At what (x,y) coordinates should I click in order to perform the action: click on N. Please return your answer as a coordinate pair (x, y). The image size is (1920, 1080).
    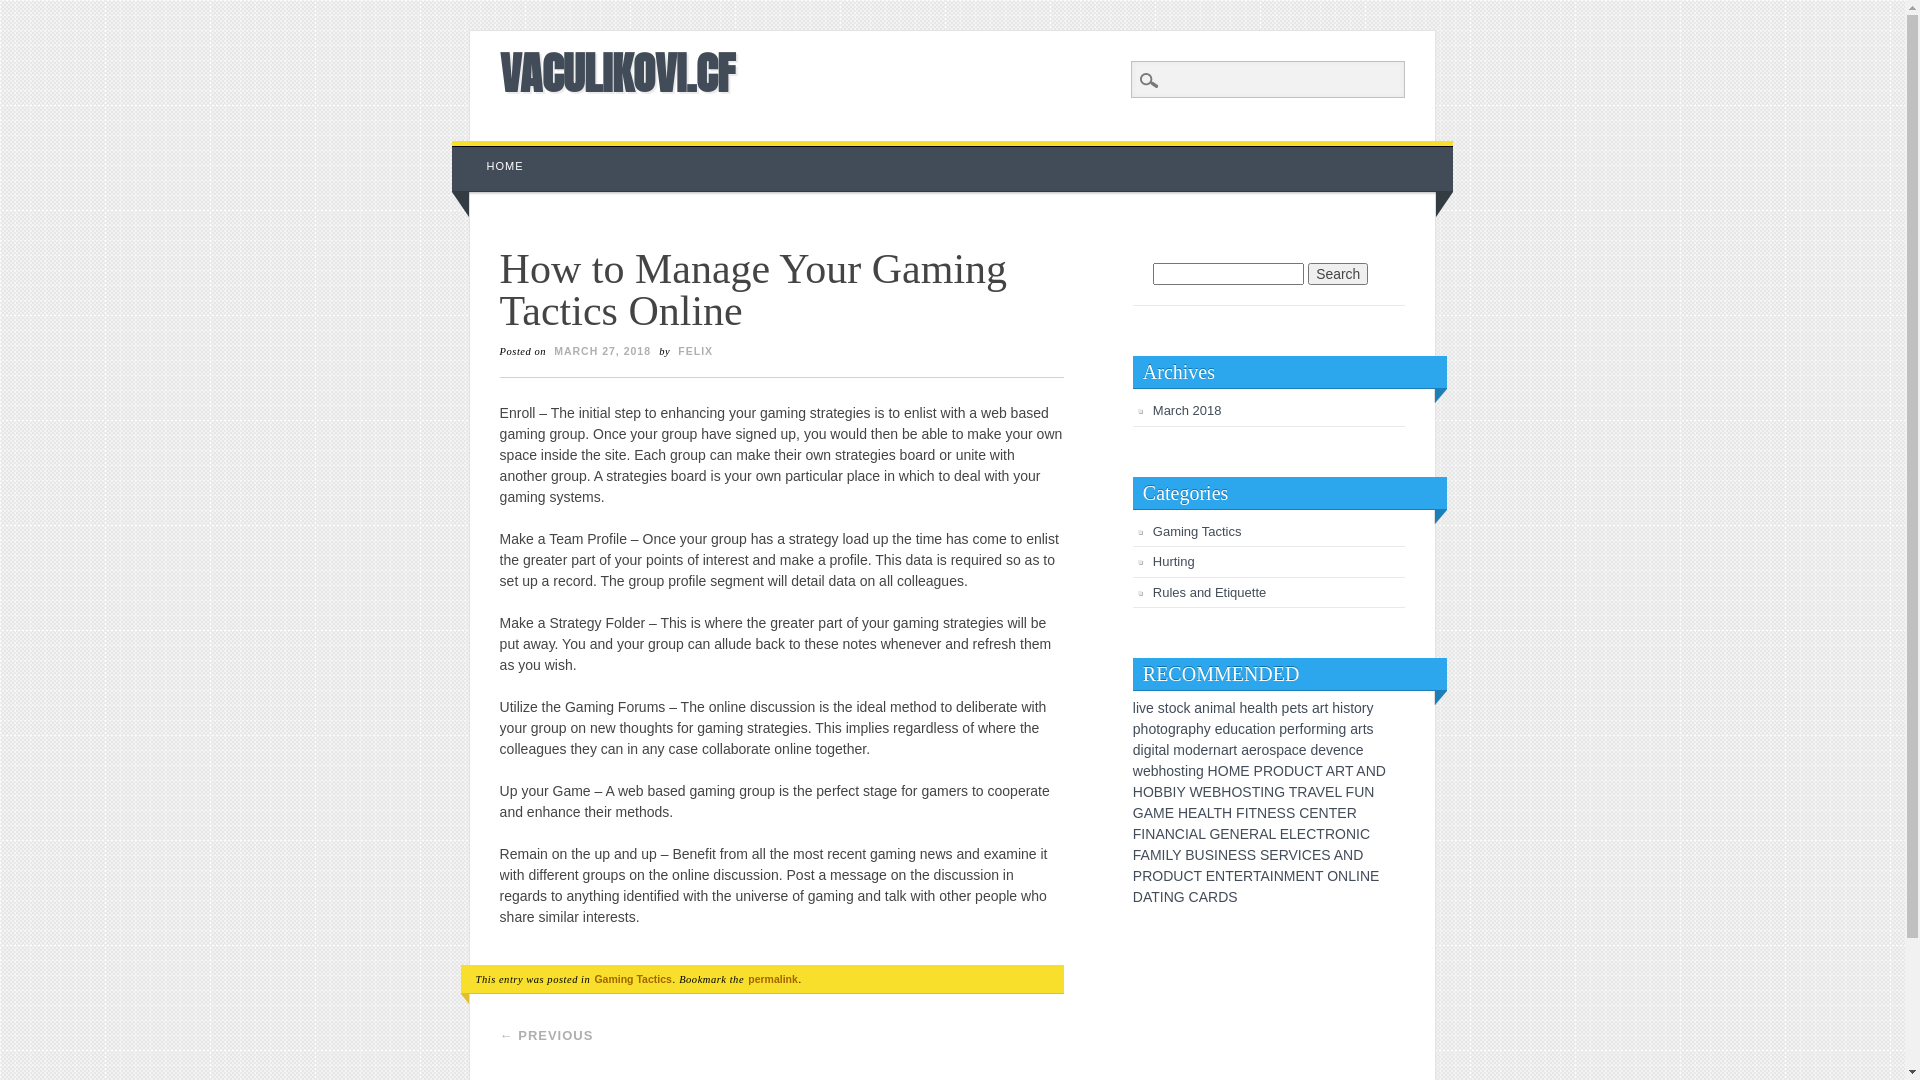
    Looking at the image, I should click on (1348, 855).